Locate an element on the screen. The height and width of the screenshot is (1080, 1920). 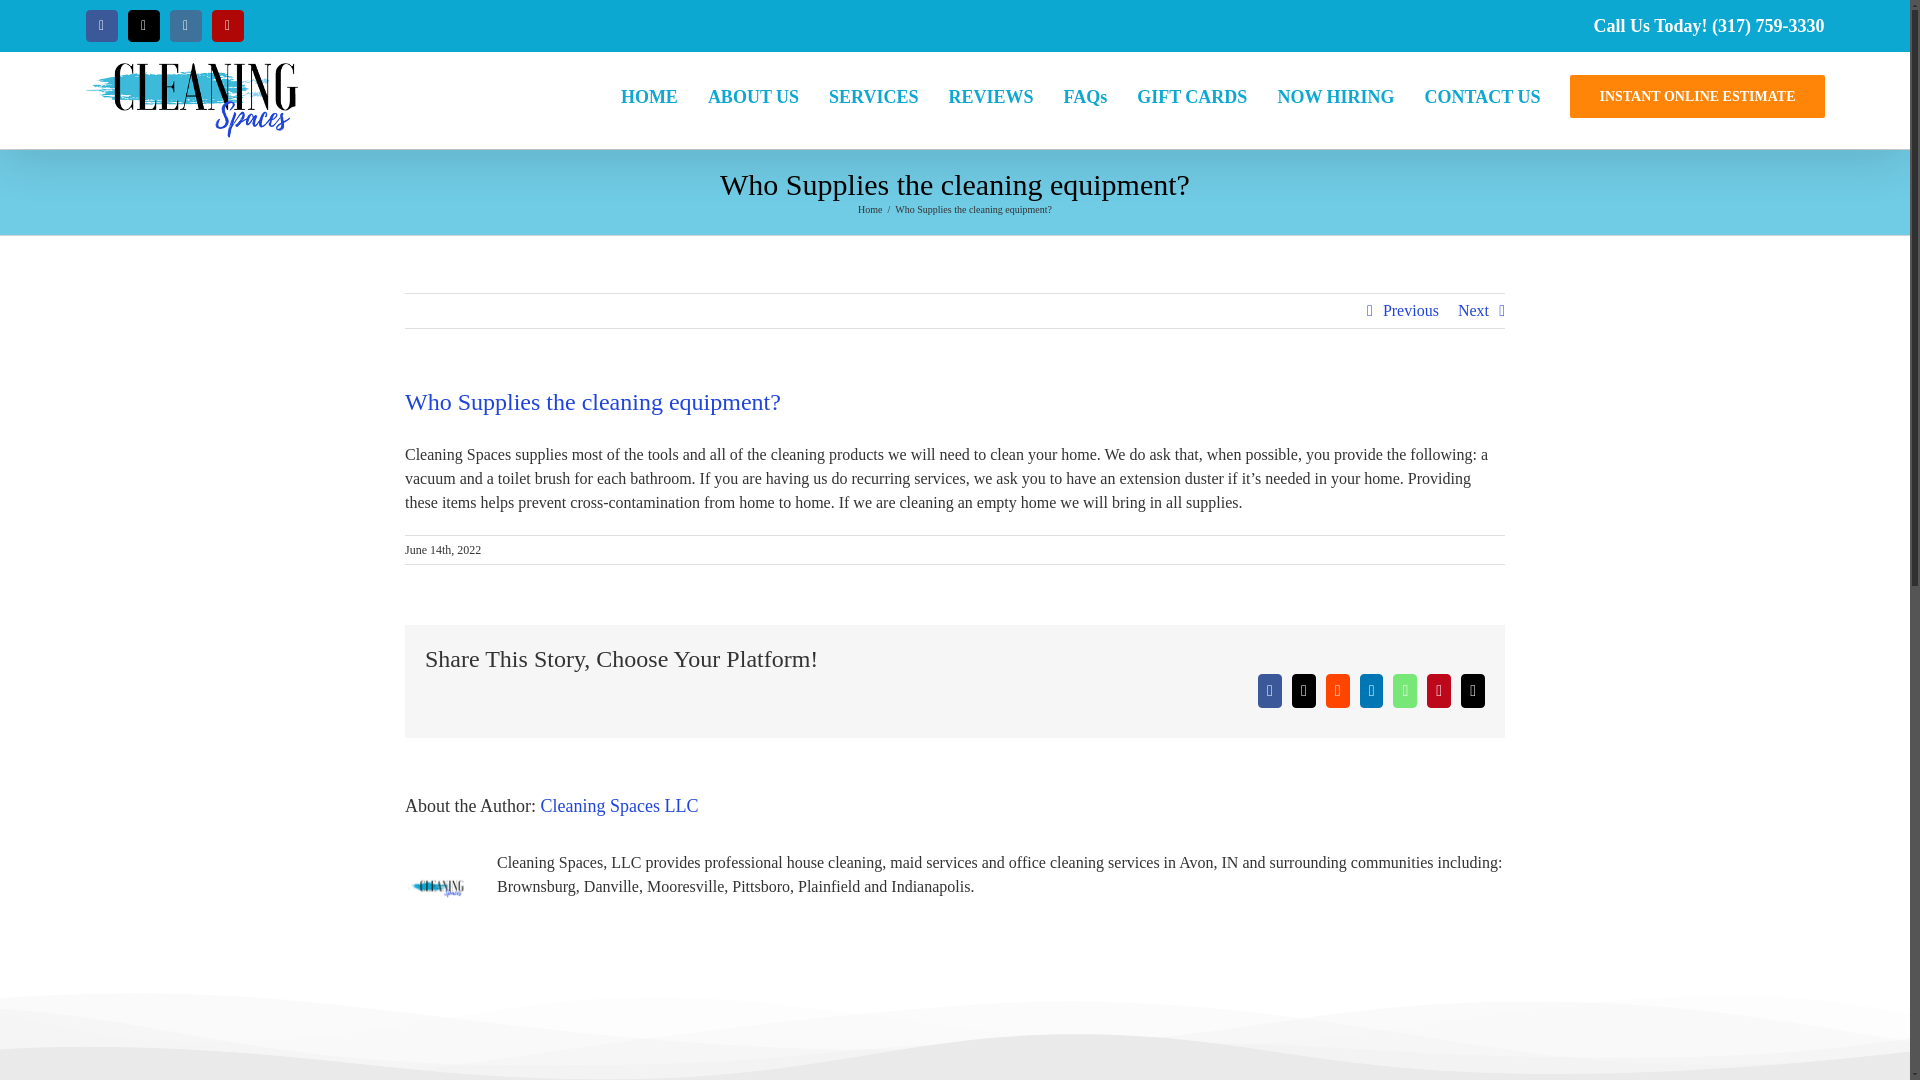
Posts by Cleaning Spaces LLC is located at coordinates (618, 806).